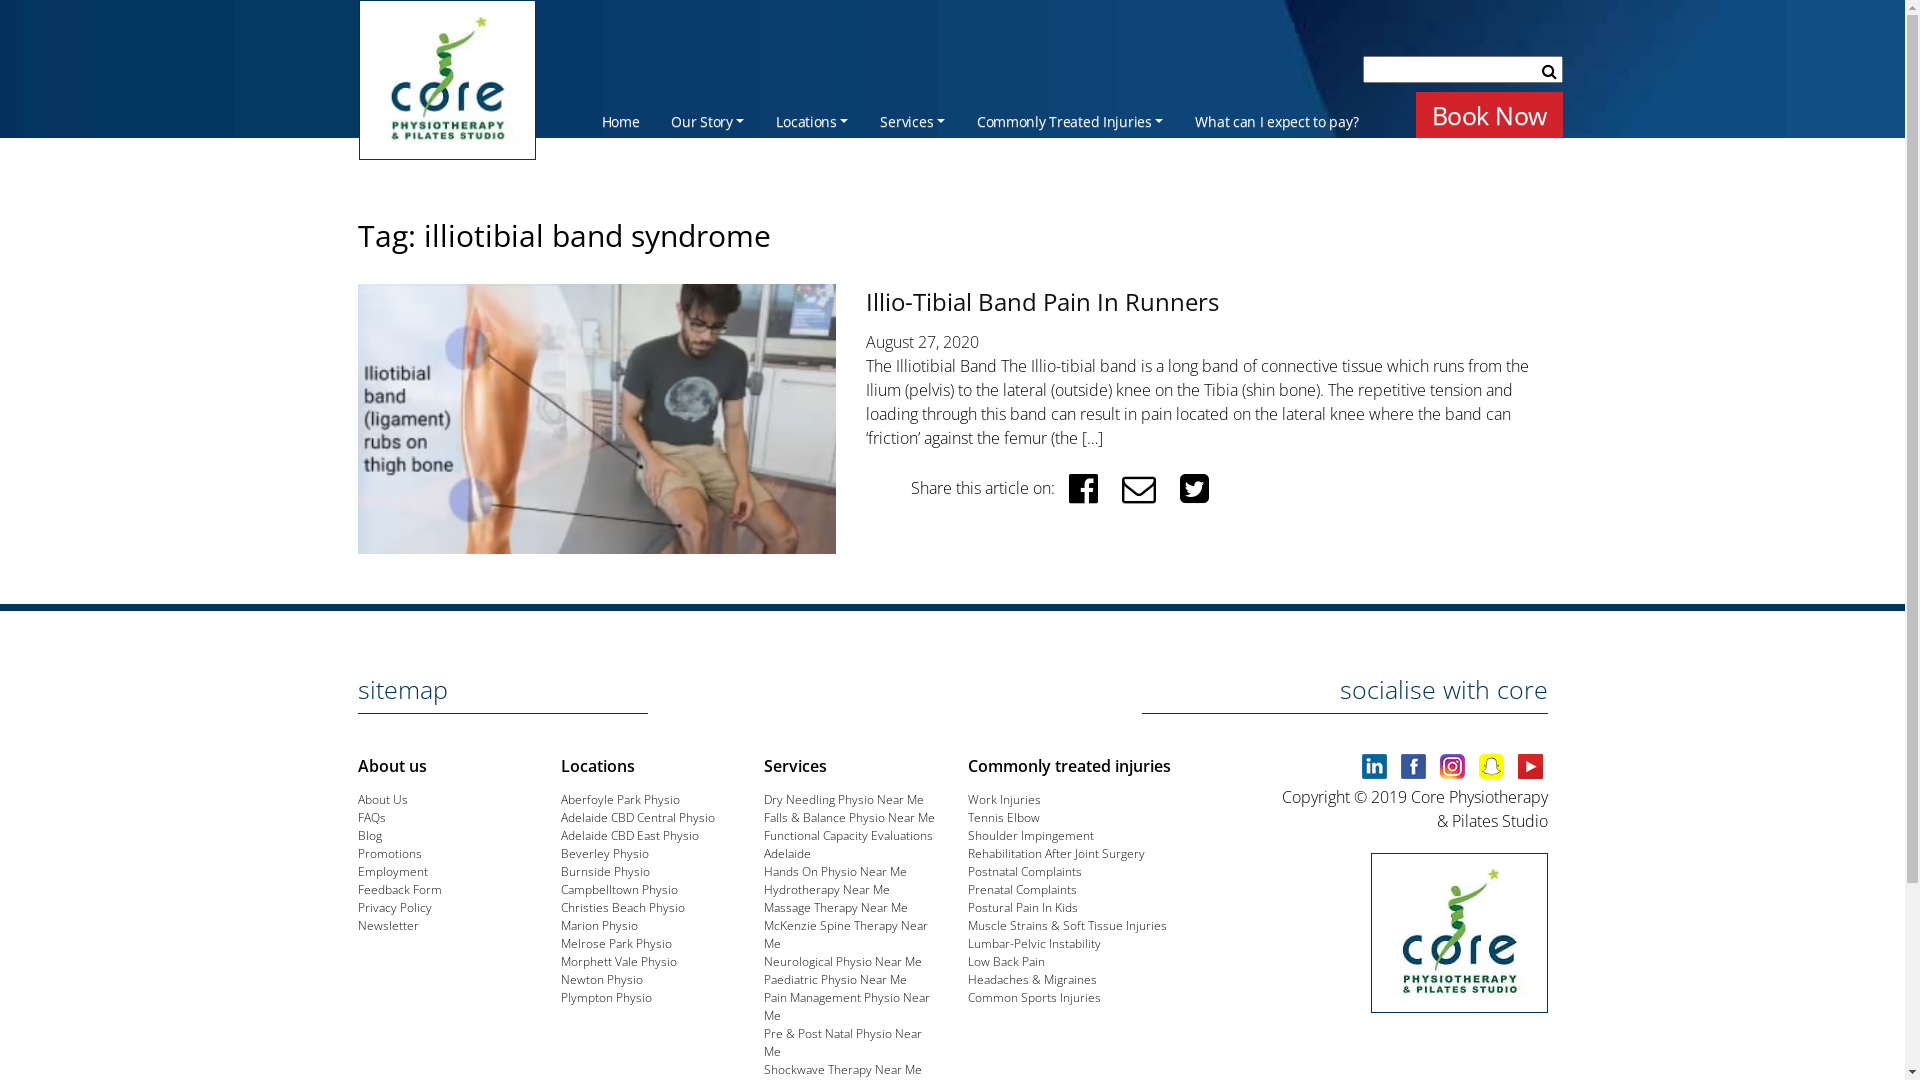  I want to click on Neurological Physio Near Me, so click(843, 962).